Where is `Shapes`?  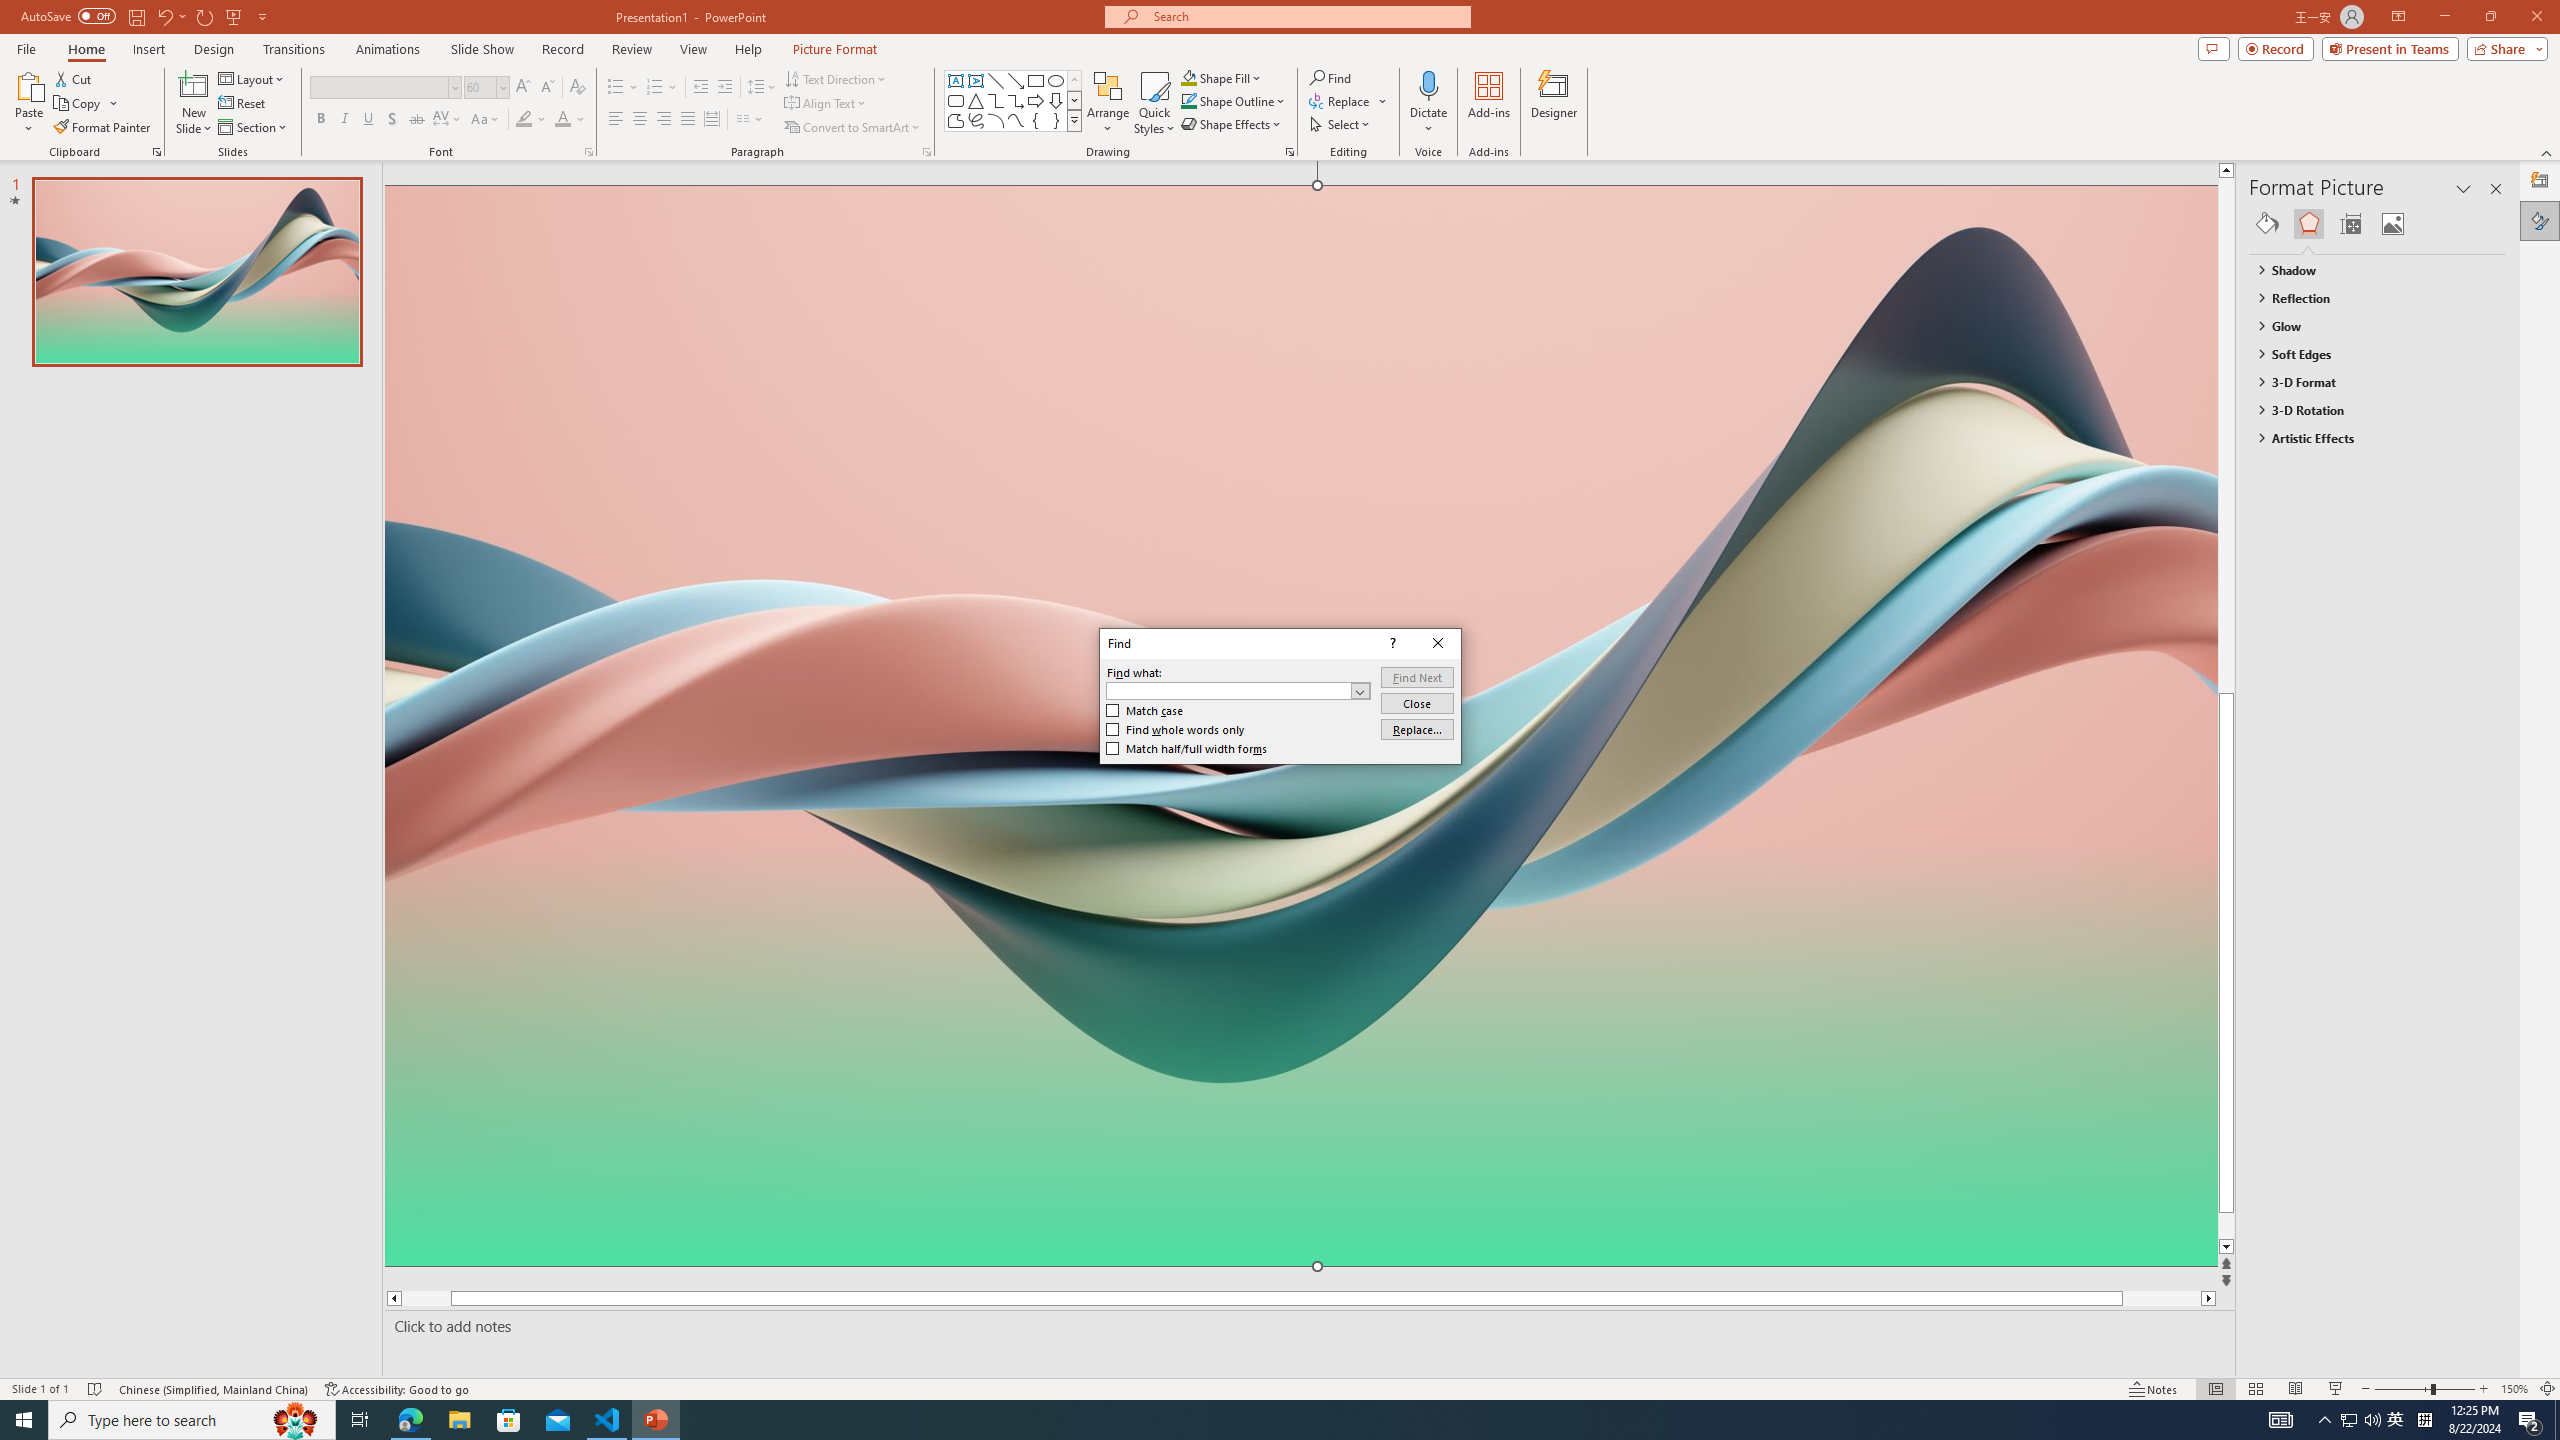 Shapes is located at coordinates (1074, 120).